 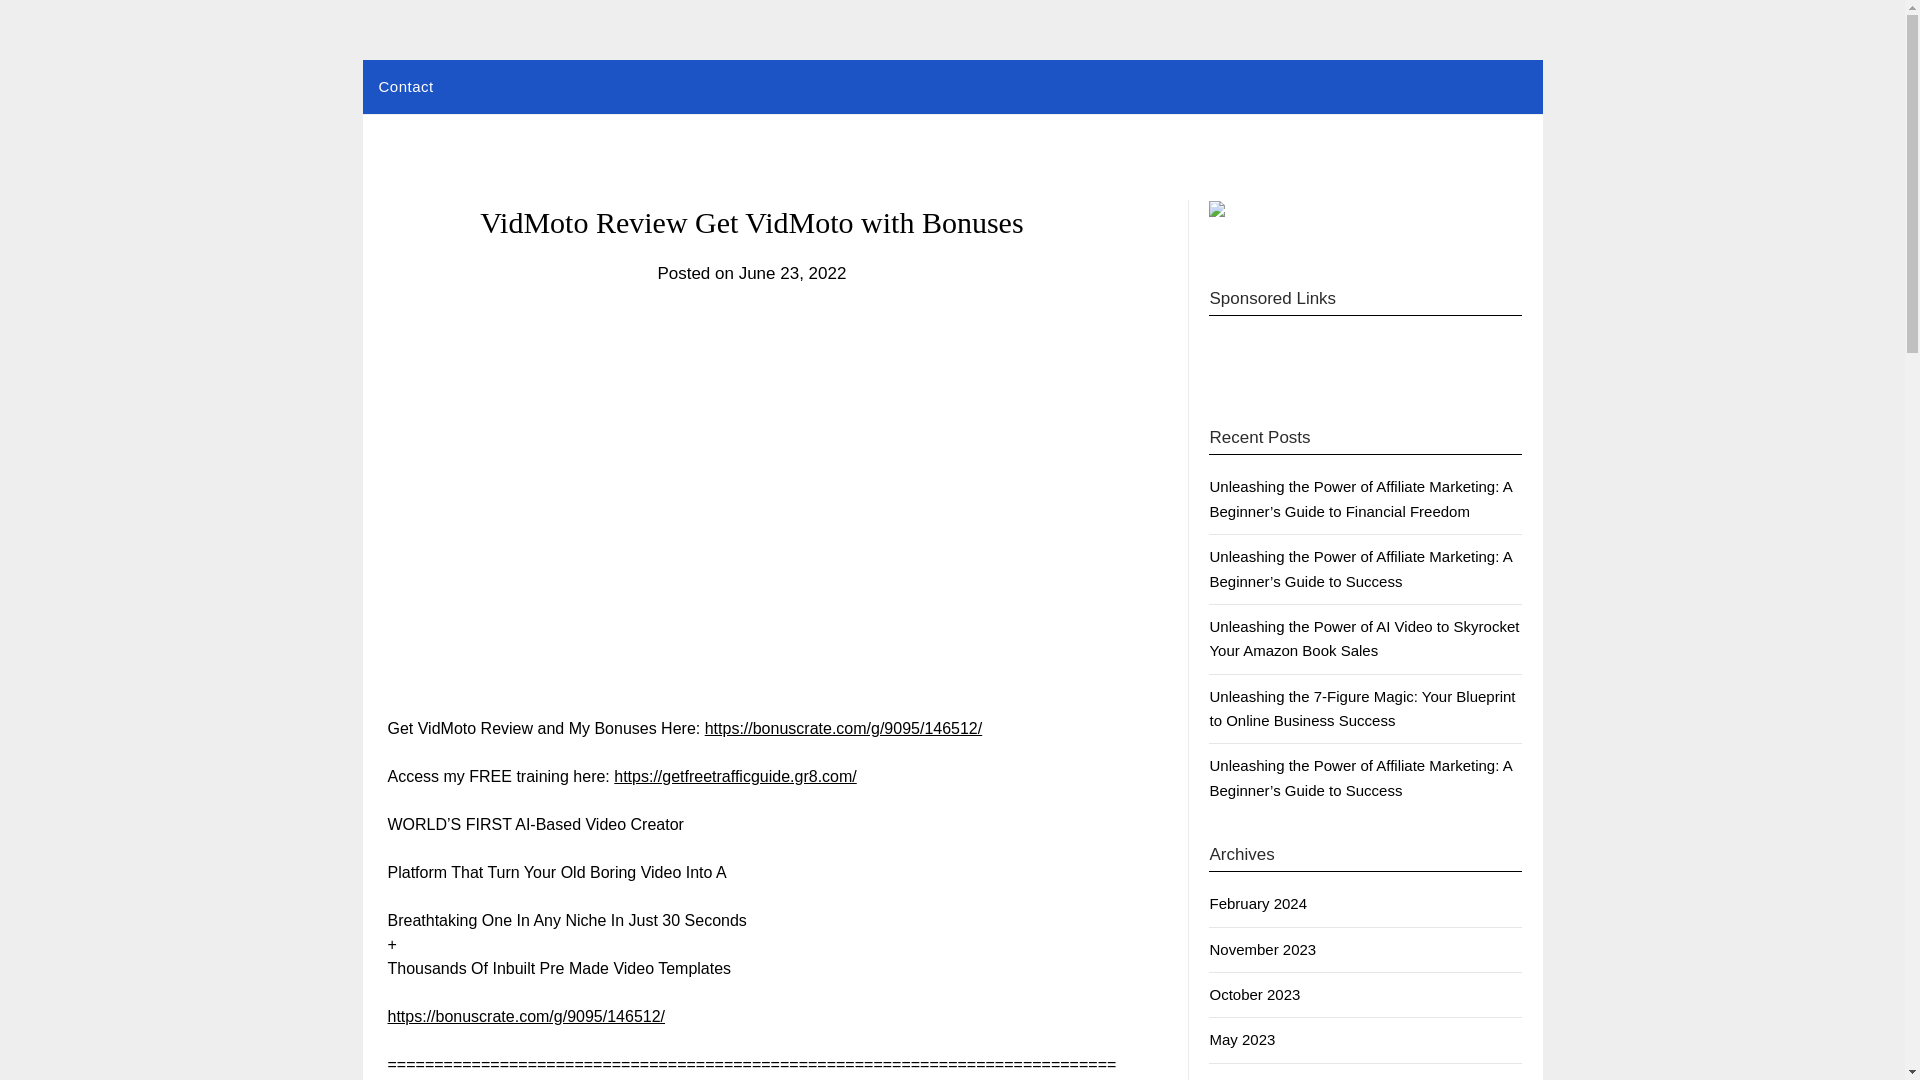 What do you see at coordinates (1254, 994) in the screenshot?
I see `October 2023` at bounding box center [1254, 994].